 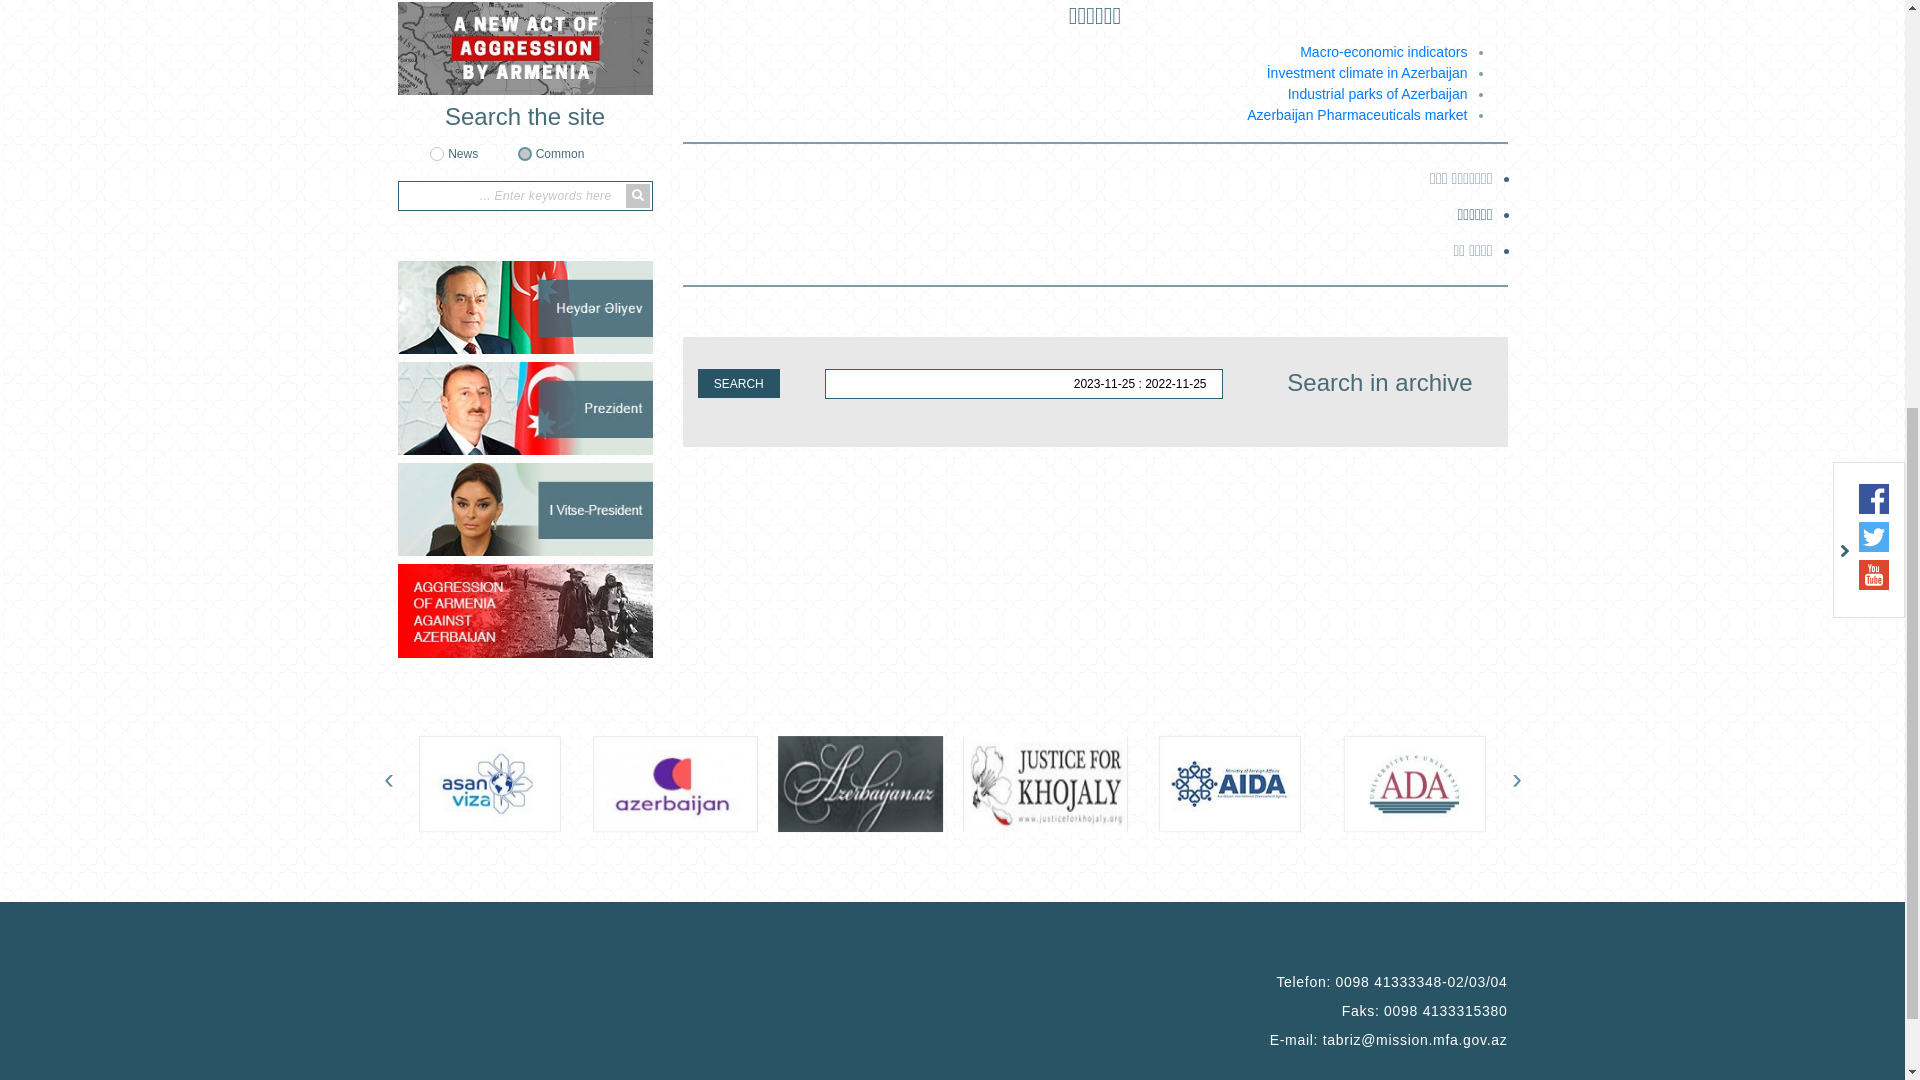 What do you see at coordinates (412, 137) in the screenshot?
I see `EN` at bounding box center [412, 137].